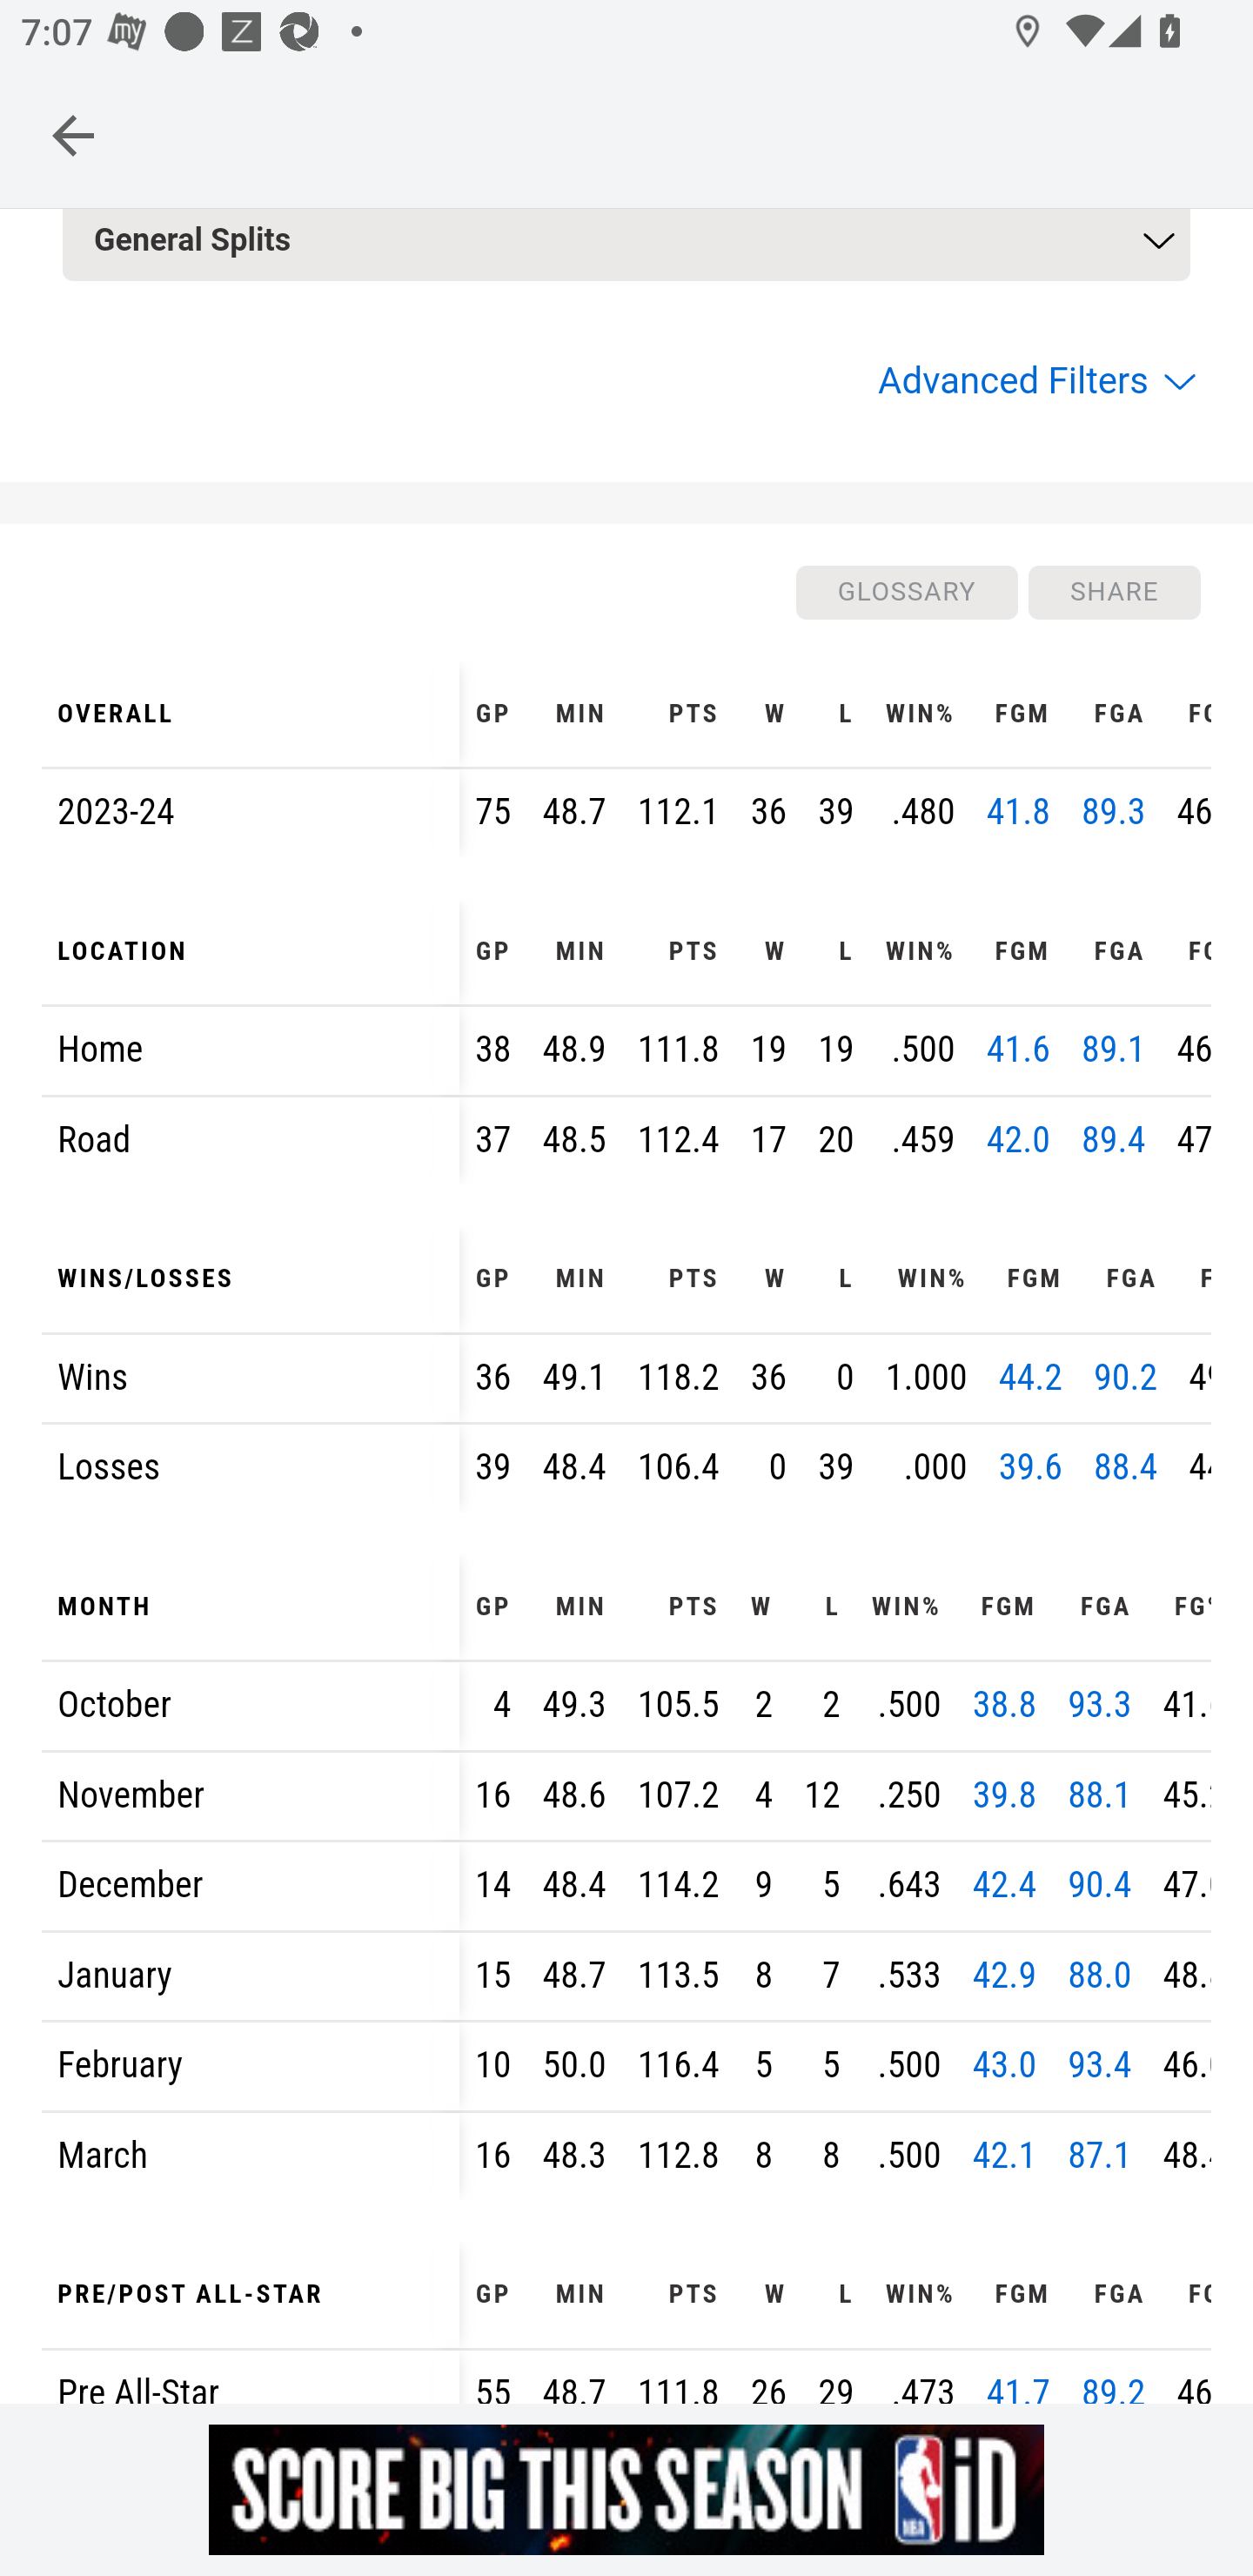 The height and width of the screenshot is (2576, 1253). I want to click on PTS, so click(679, 2295).